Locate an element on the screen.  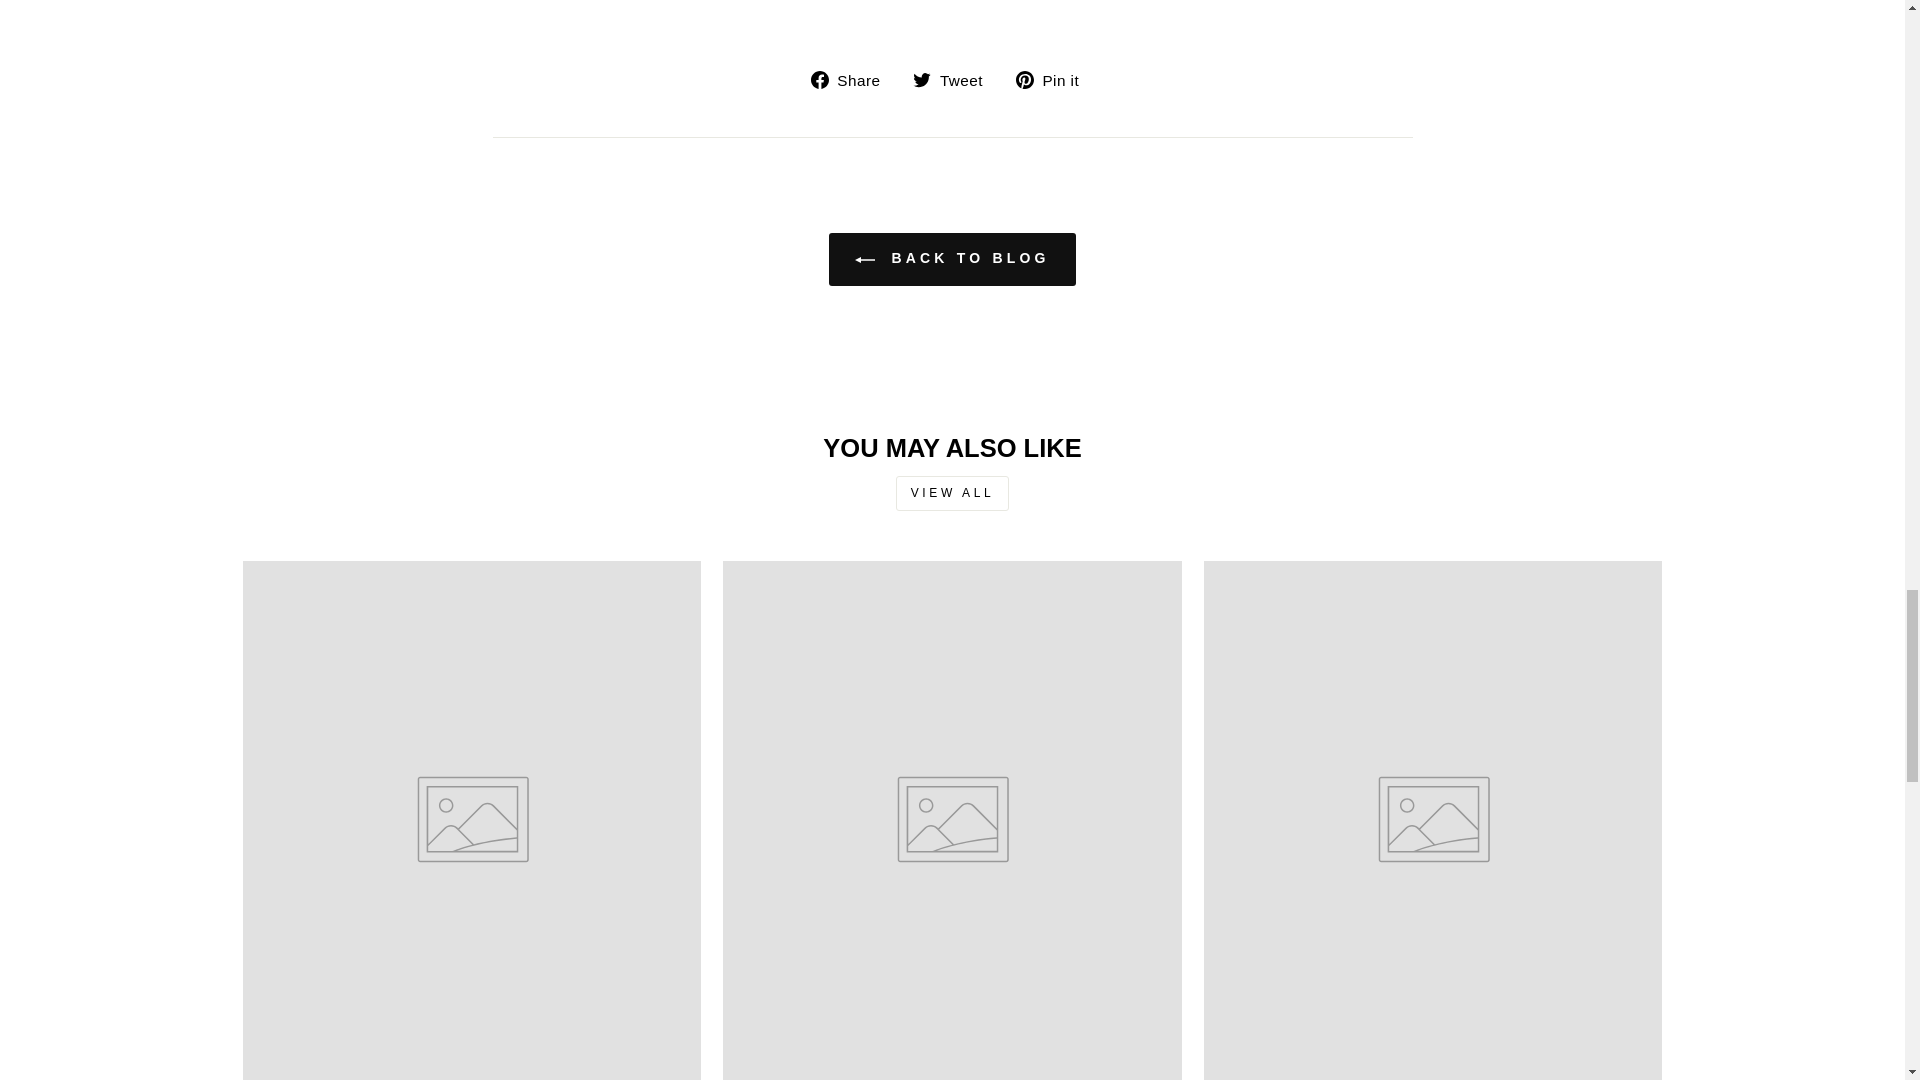
ICON-LEFT-ARROW is located at coordinates (864, 260).